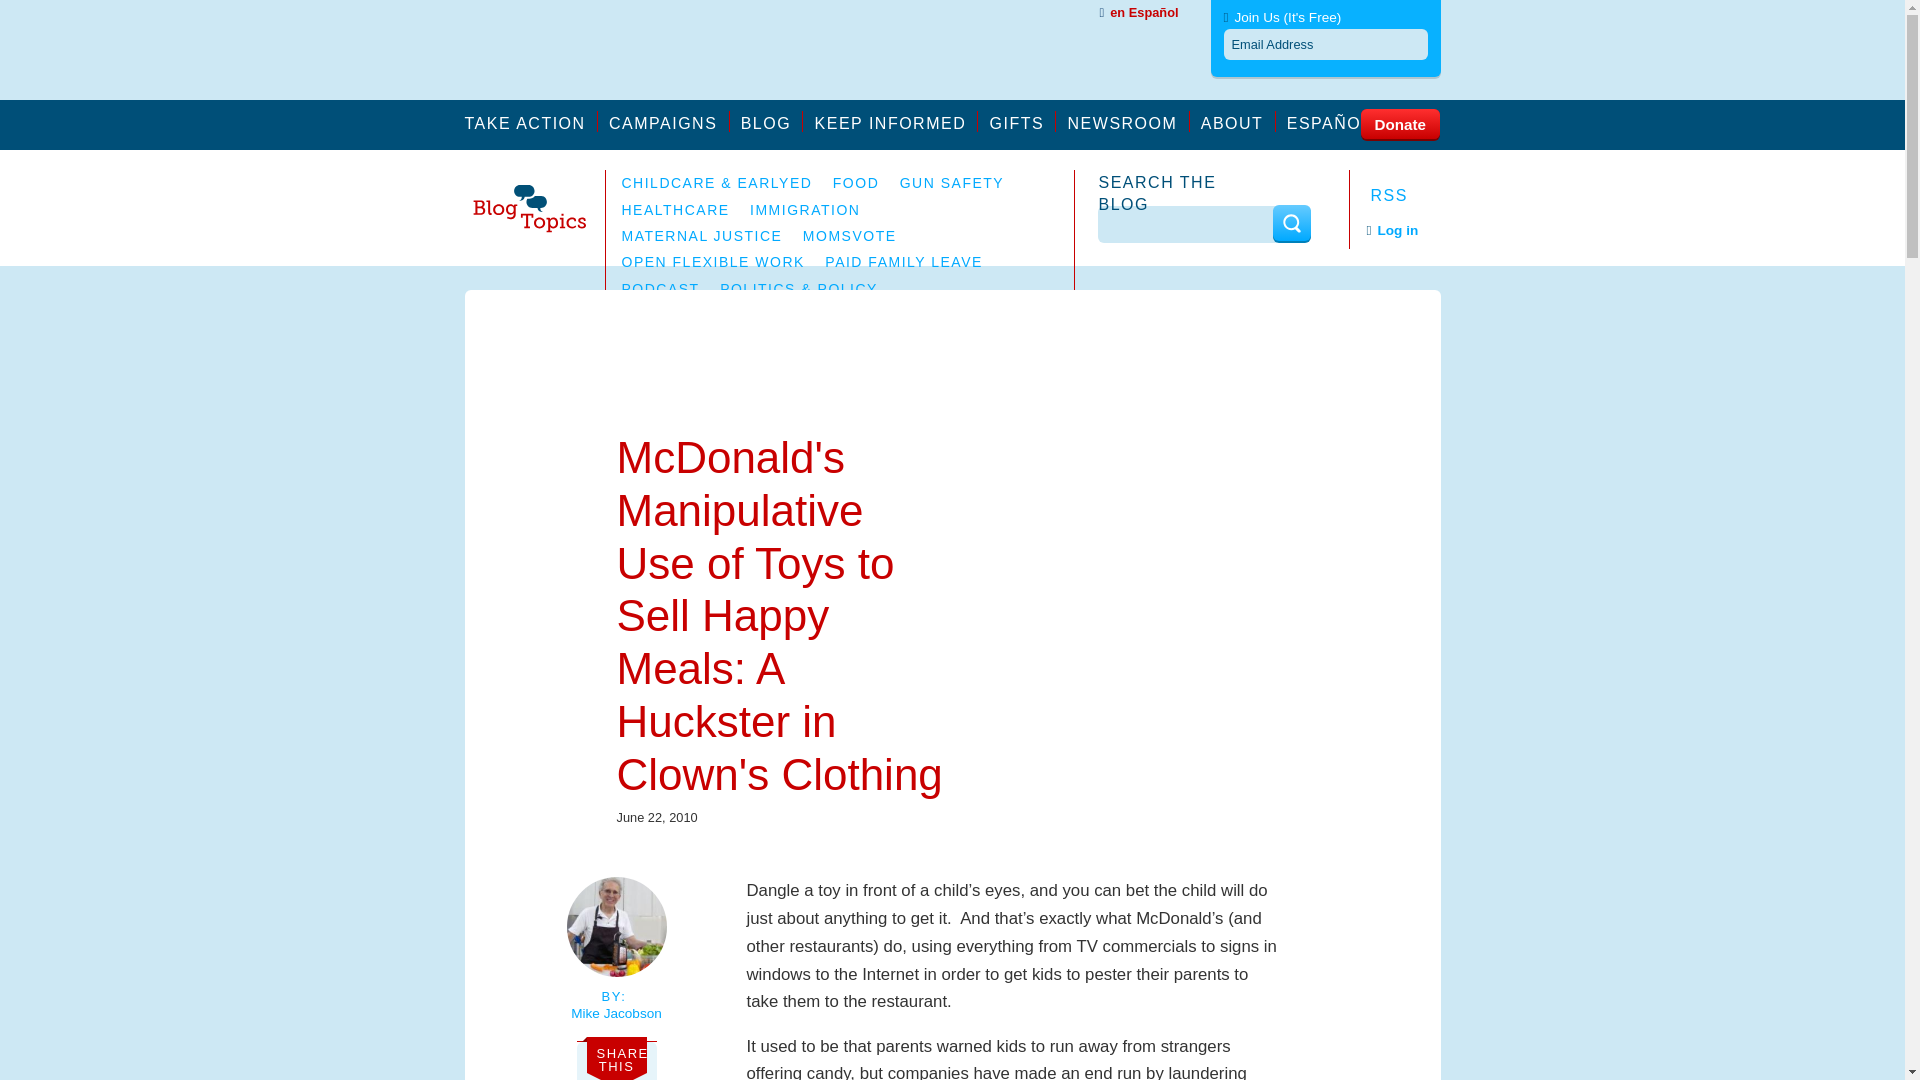  I want to click on FOOD, so click(856, 182).